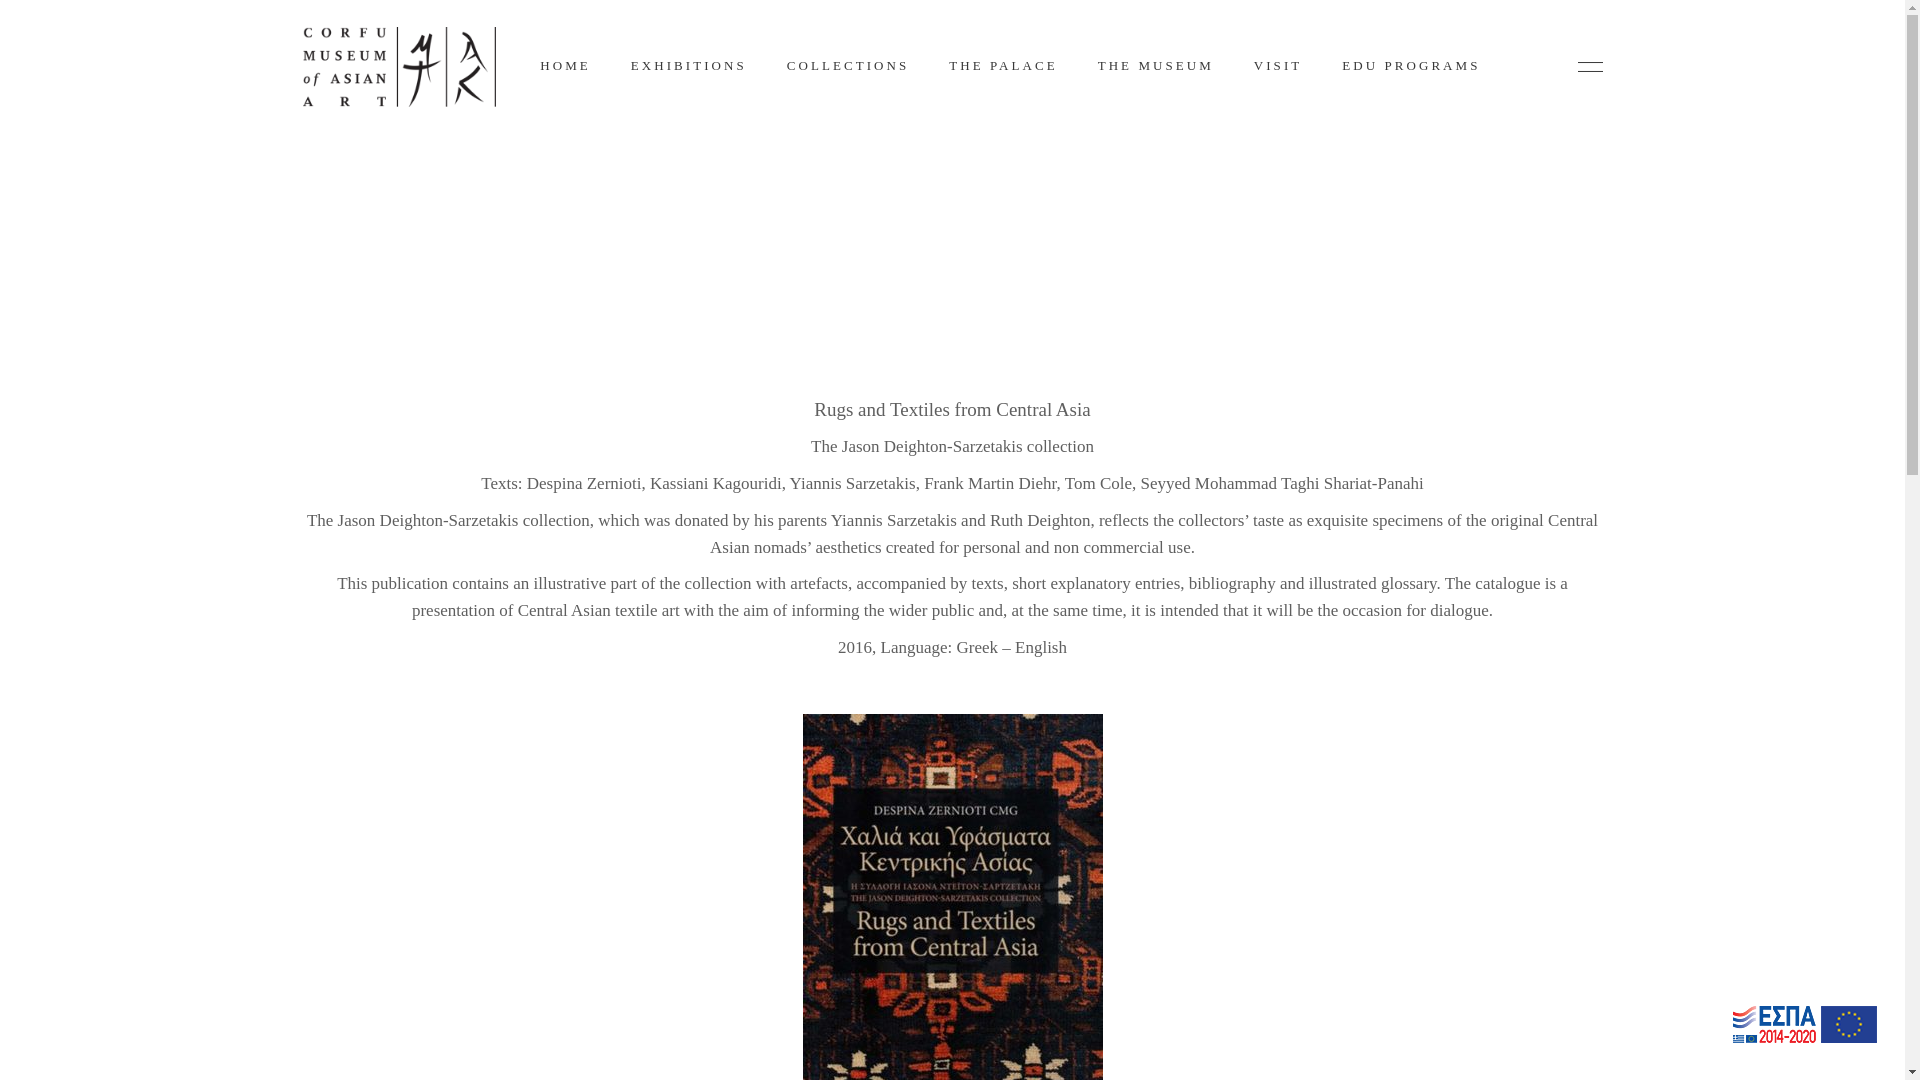 This screenshot has height=1080, width=1920. What do you see at coordinates (688, 66) in the screenshot?
I see `EXHIBITIONS` at bounding box center [688, 66].